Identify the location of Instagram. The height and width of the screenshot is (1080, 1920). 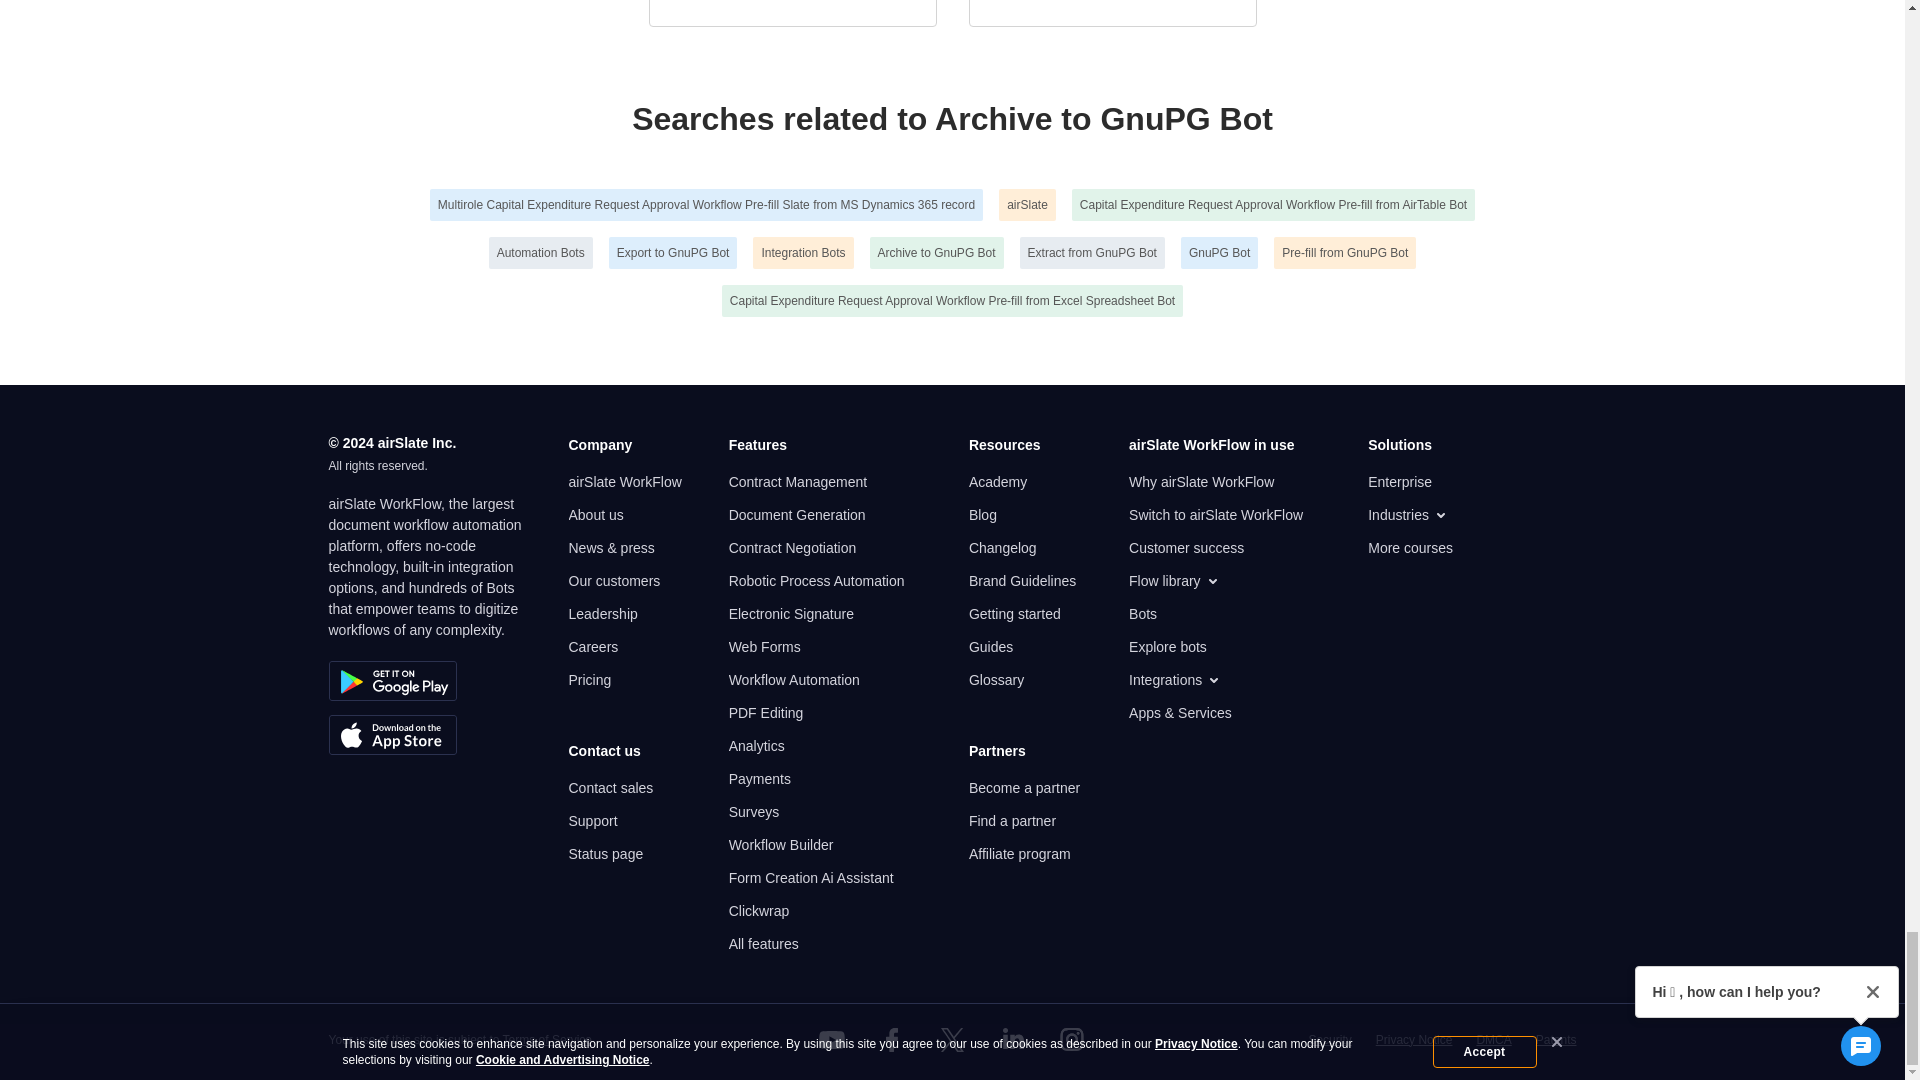
(1072, 1040).